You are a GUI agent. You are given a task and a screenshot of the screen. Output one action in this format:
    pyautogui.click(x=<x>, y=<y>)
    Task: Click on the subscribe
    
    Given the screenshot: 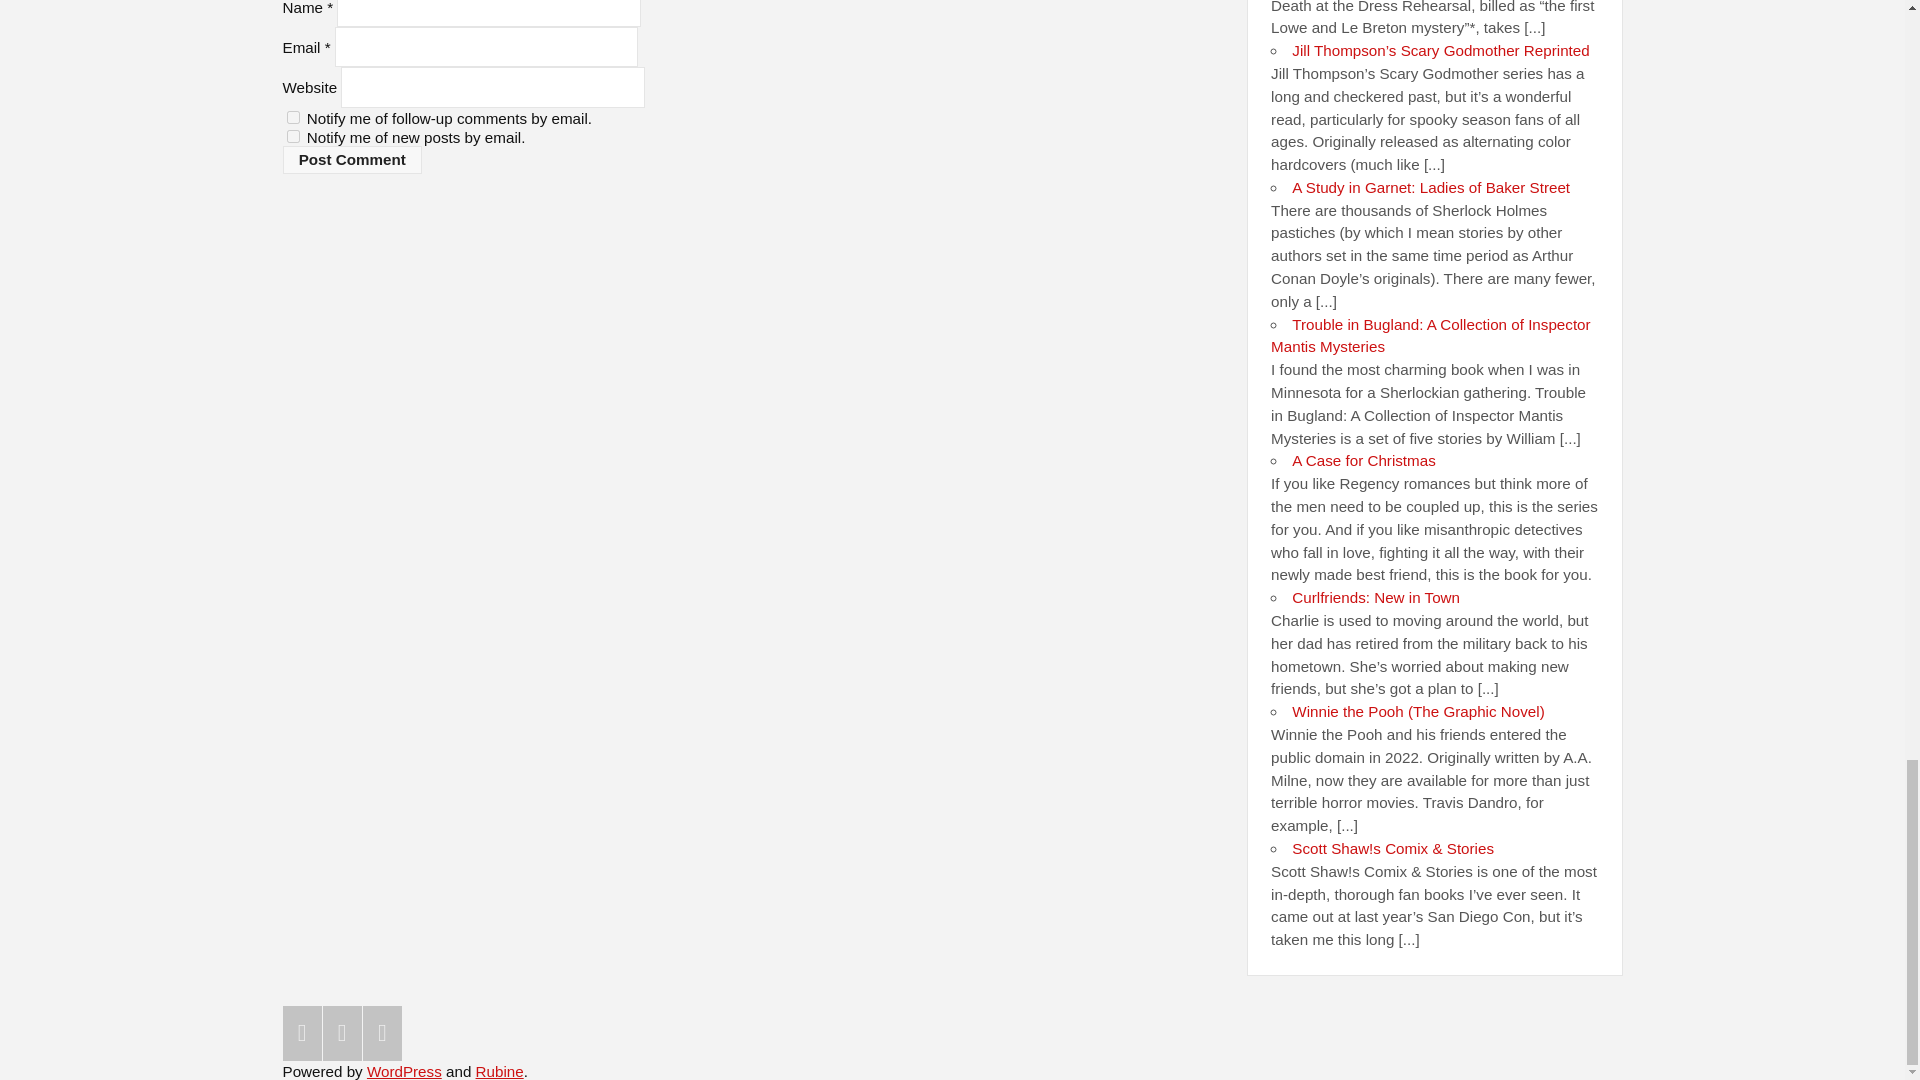 What is the action you would take?
    pyautogui.click(x=292, y=118)
    